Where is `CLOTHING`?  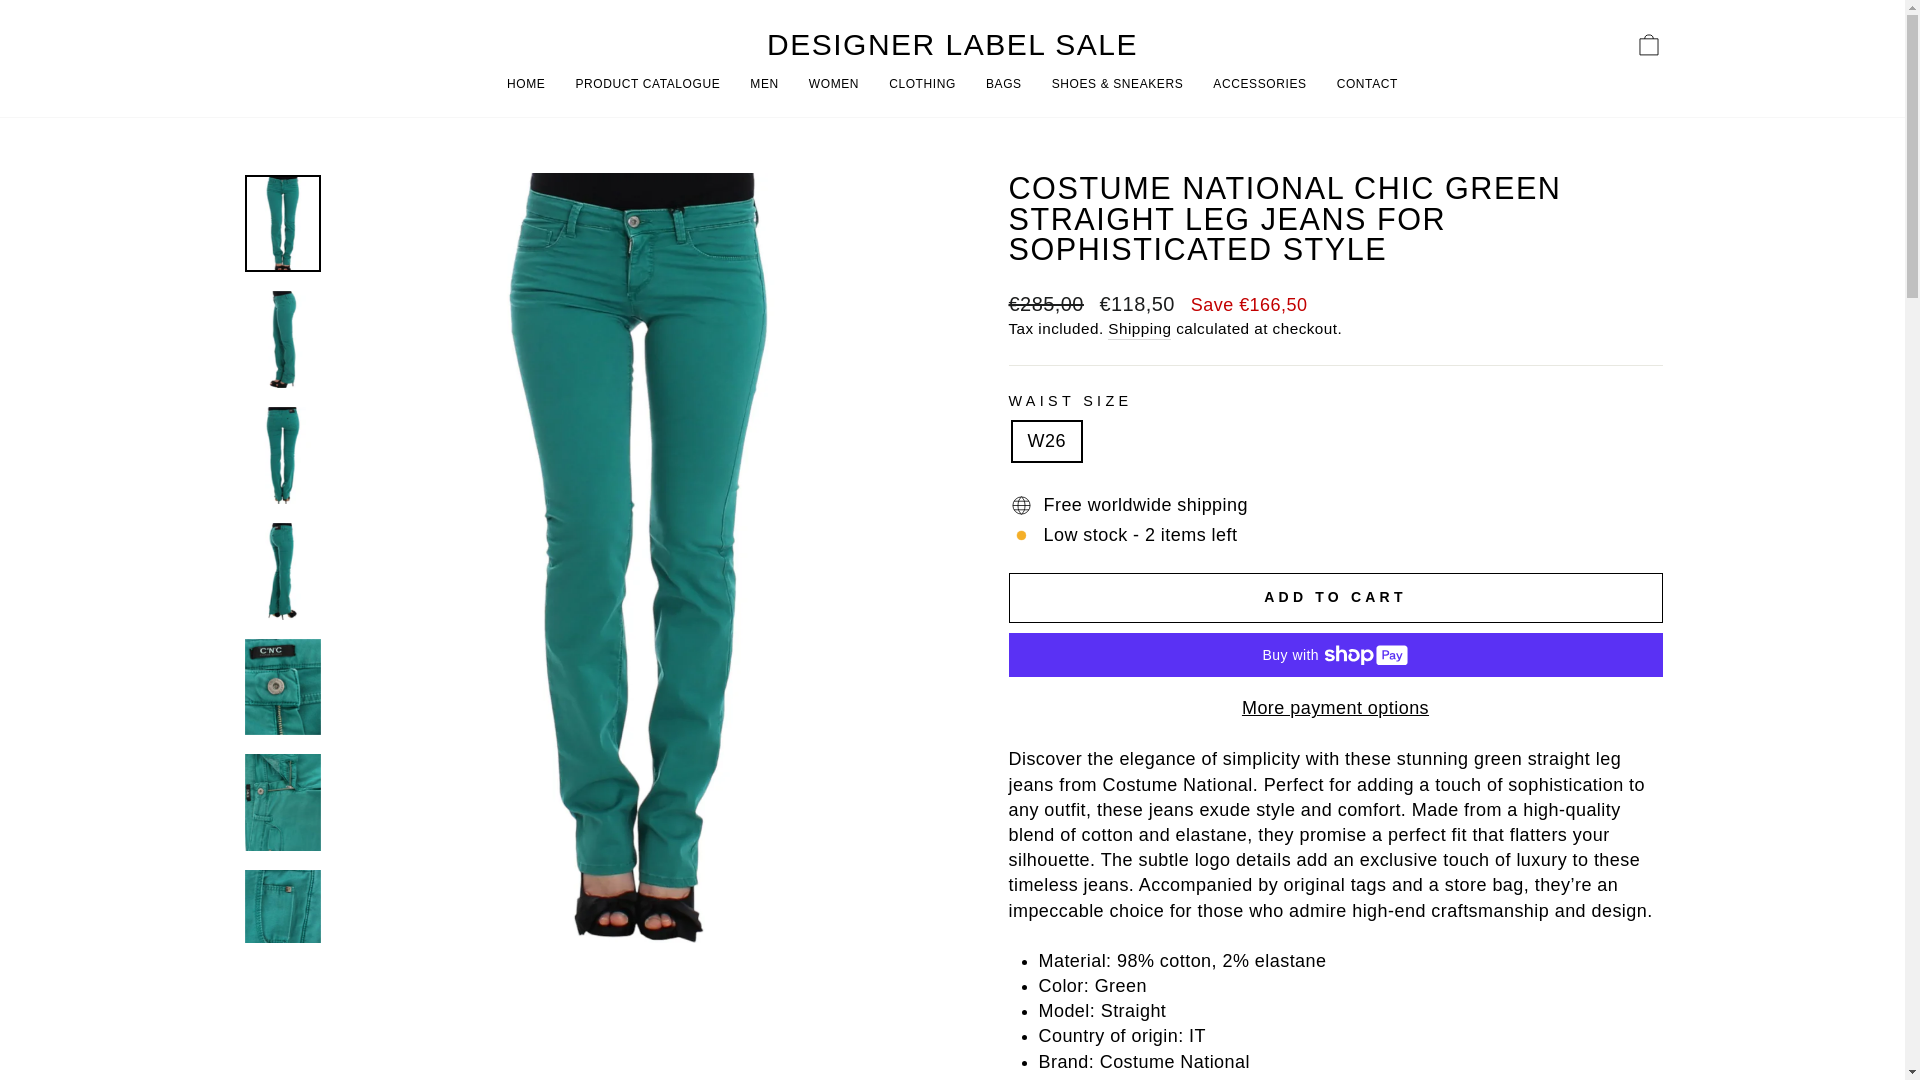 CLOTHING is located at coordinates (1648, 44).